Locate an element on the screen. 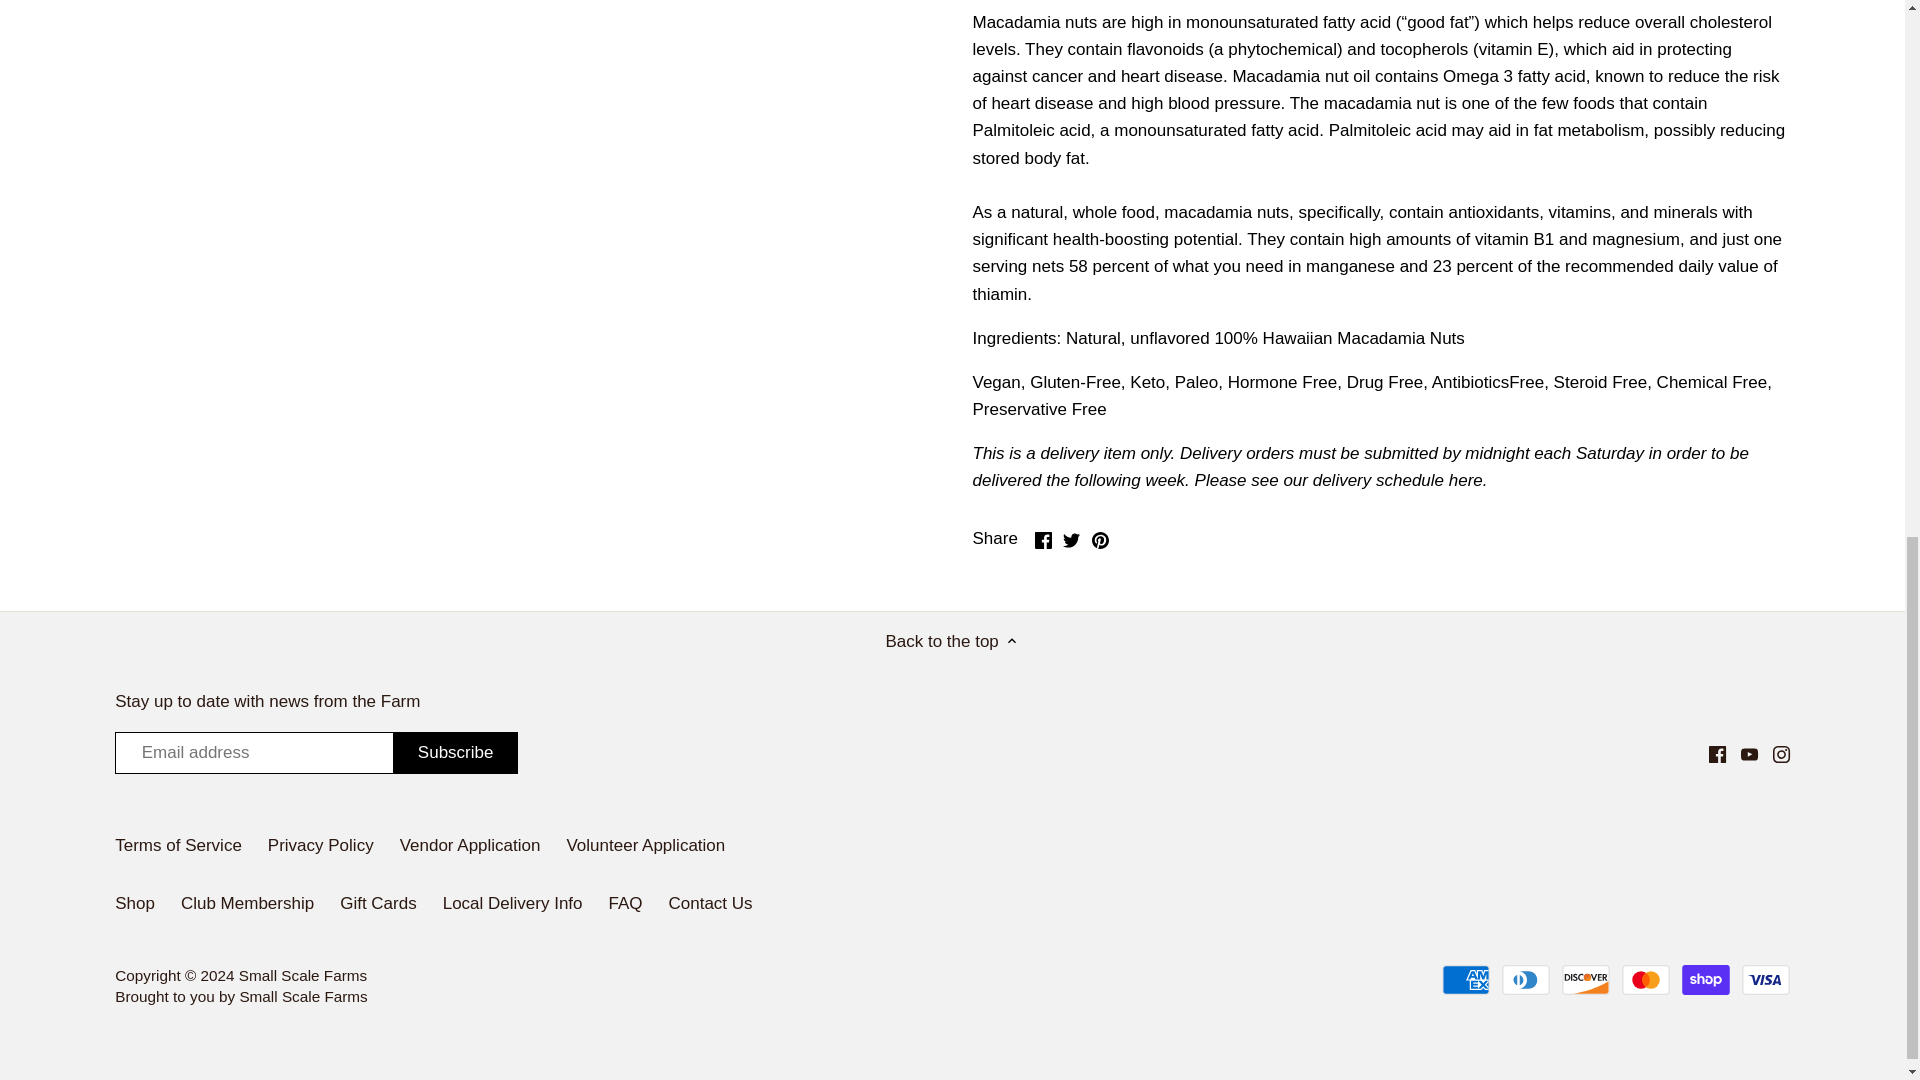 This screenshot has width=1920, height=1080. Youtube is located at coordinates (1750, 754).